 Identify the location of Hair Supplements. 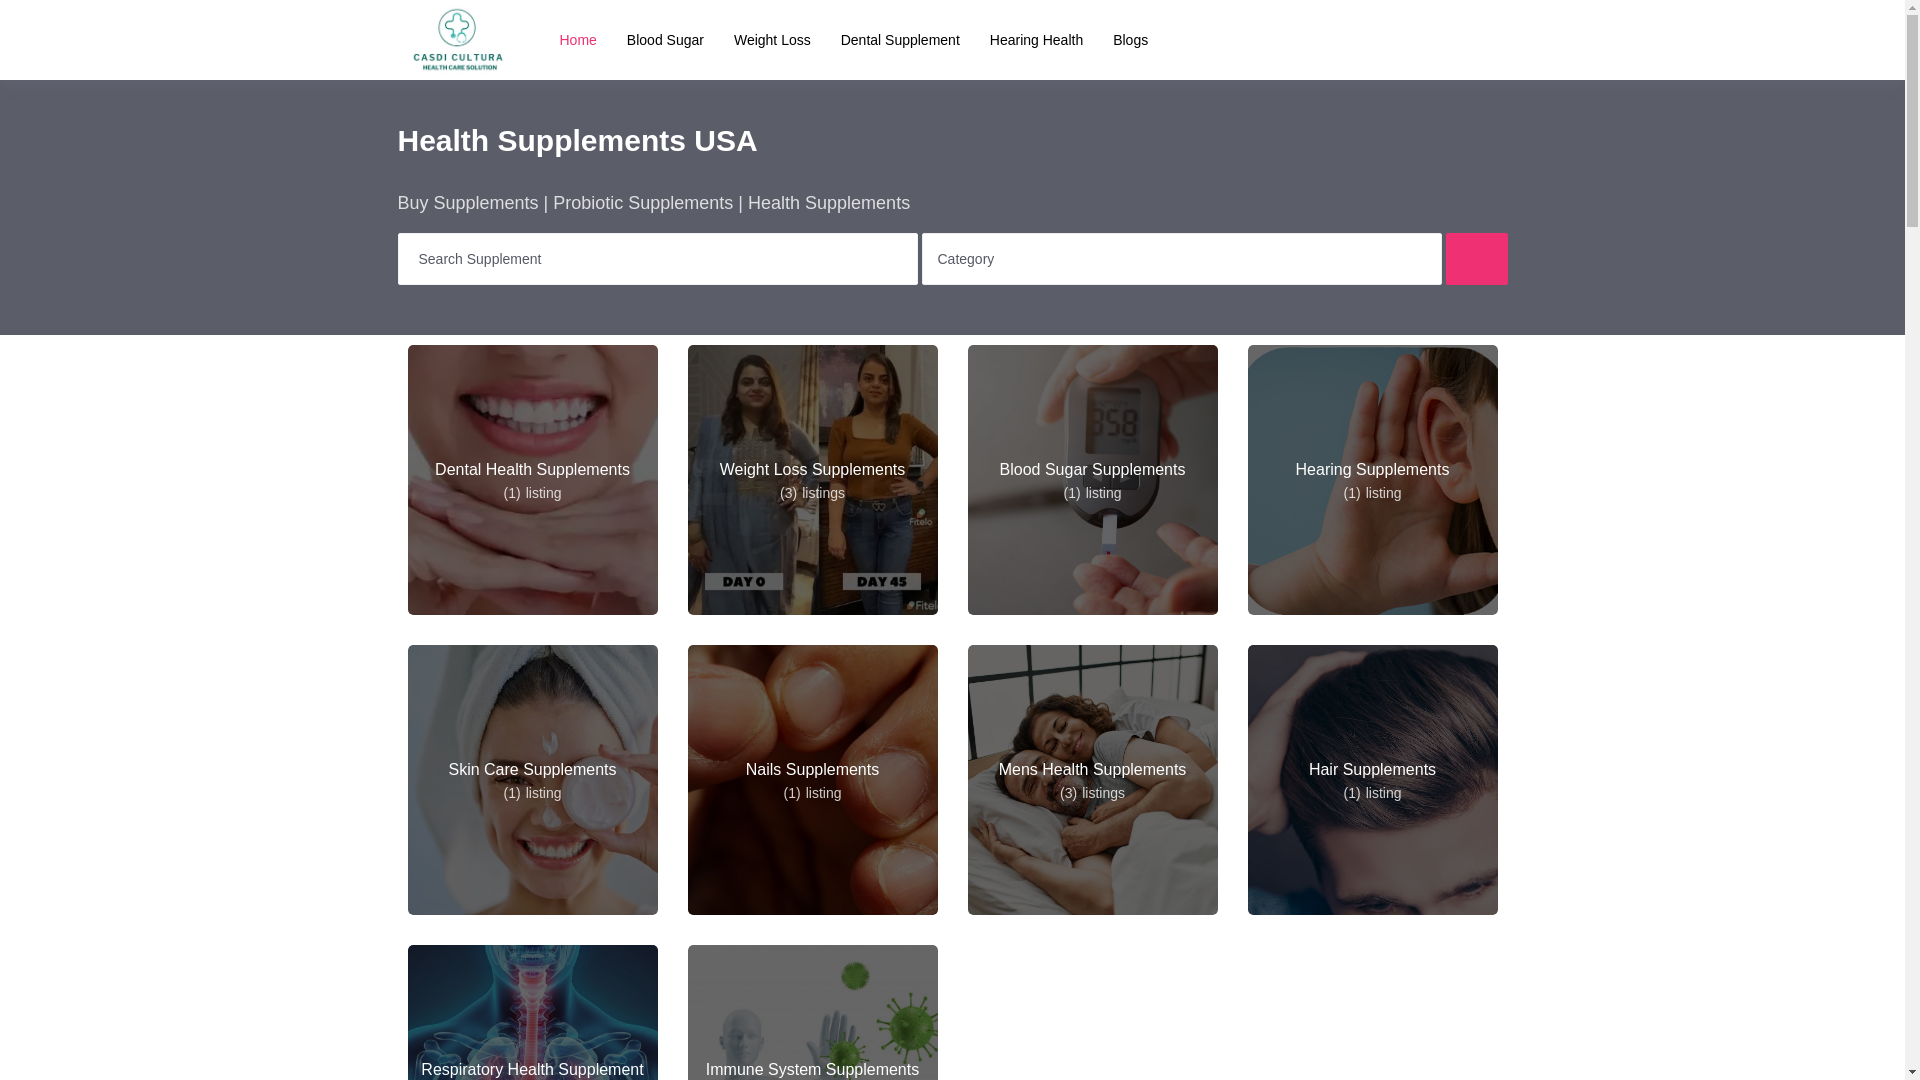
(1372, 779).